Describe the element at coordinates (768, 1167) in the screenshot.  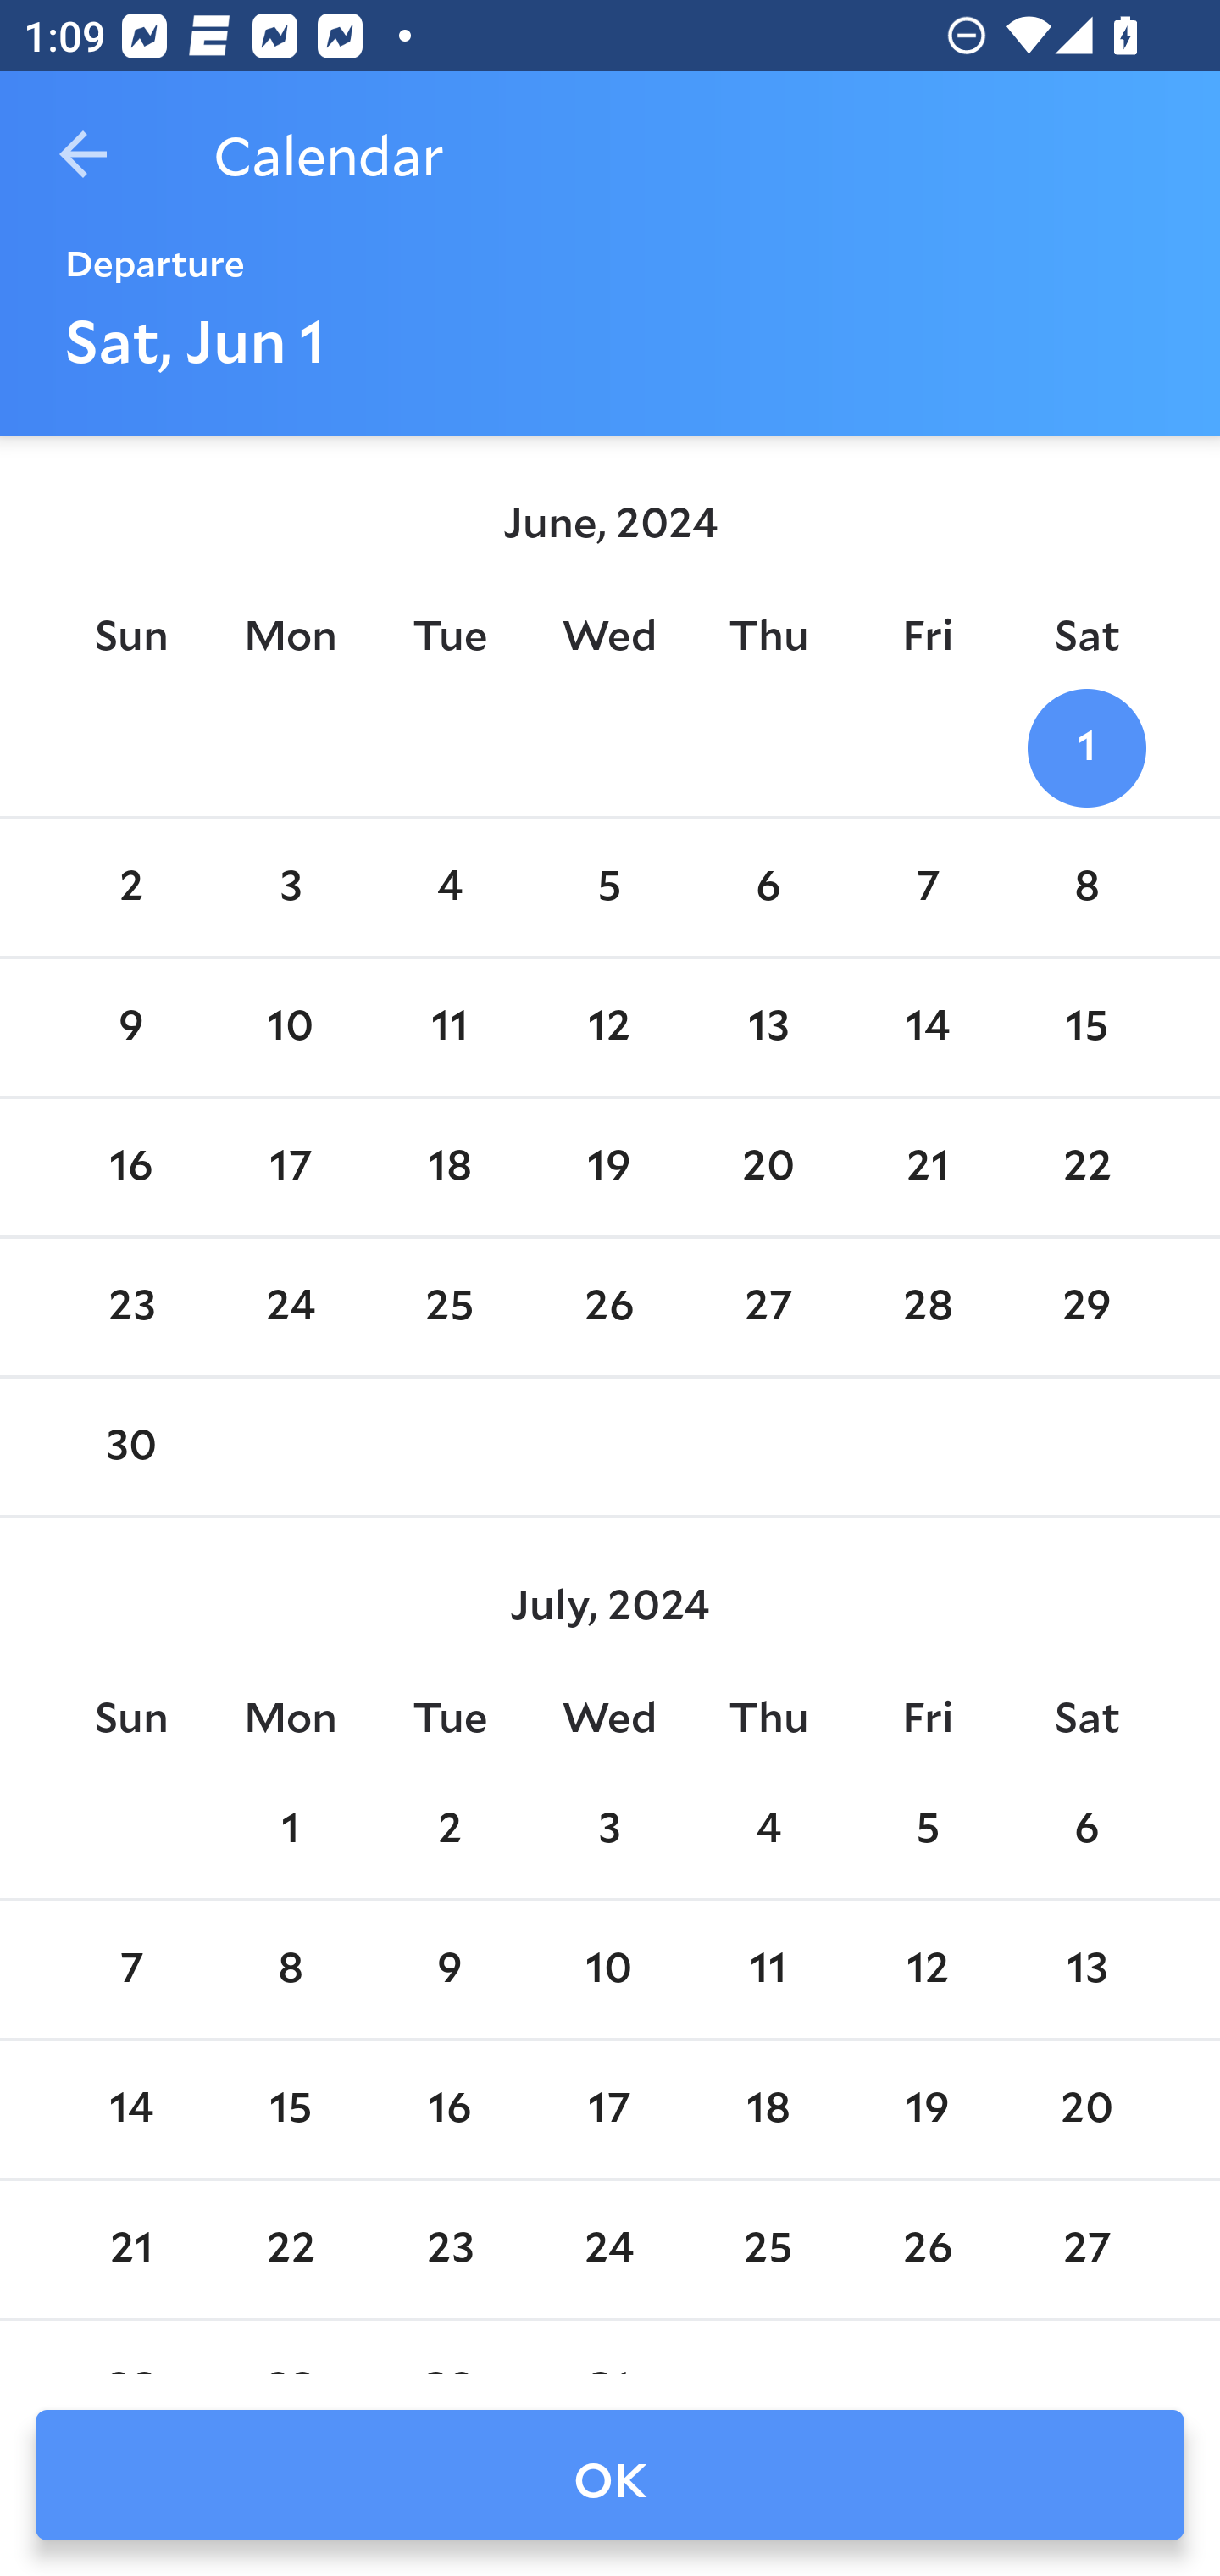
I see `20` at that location.